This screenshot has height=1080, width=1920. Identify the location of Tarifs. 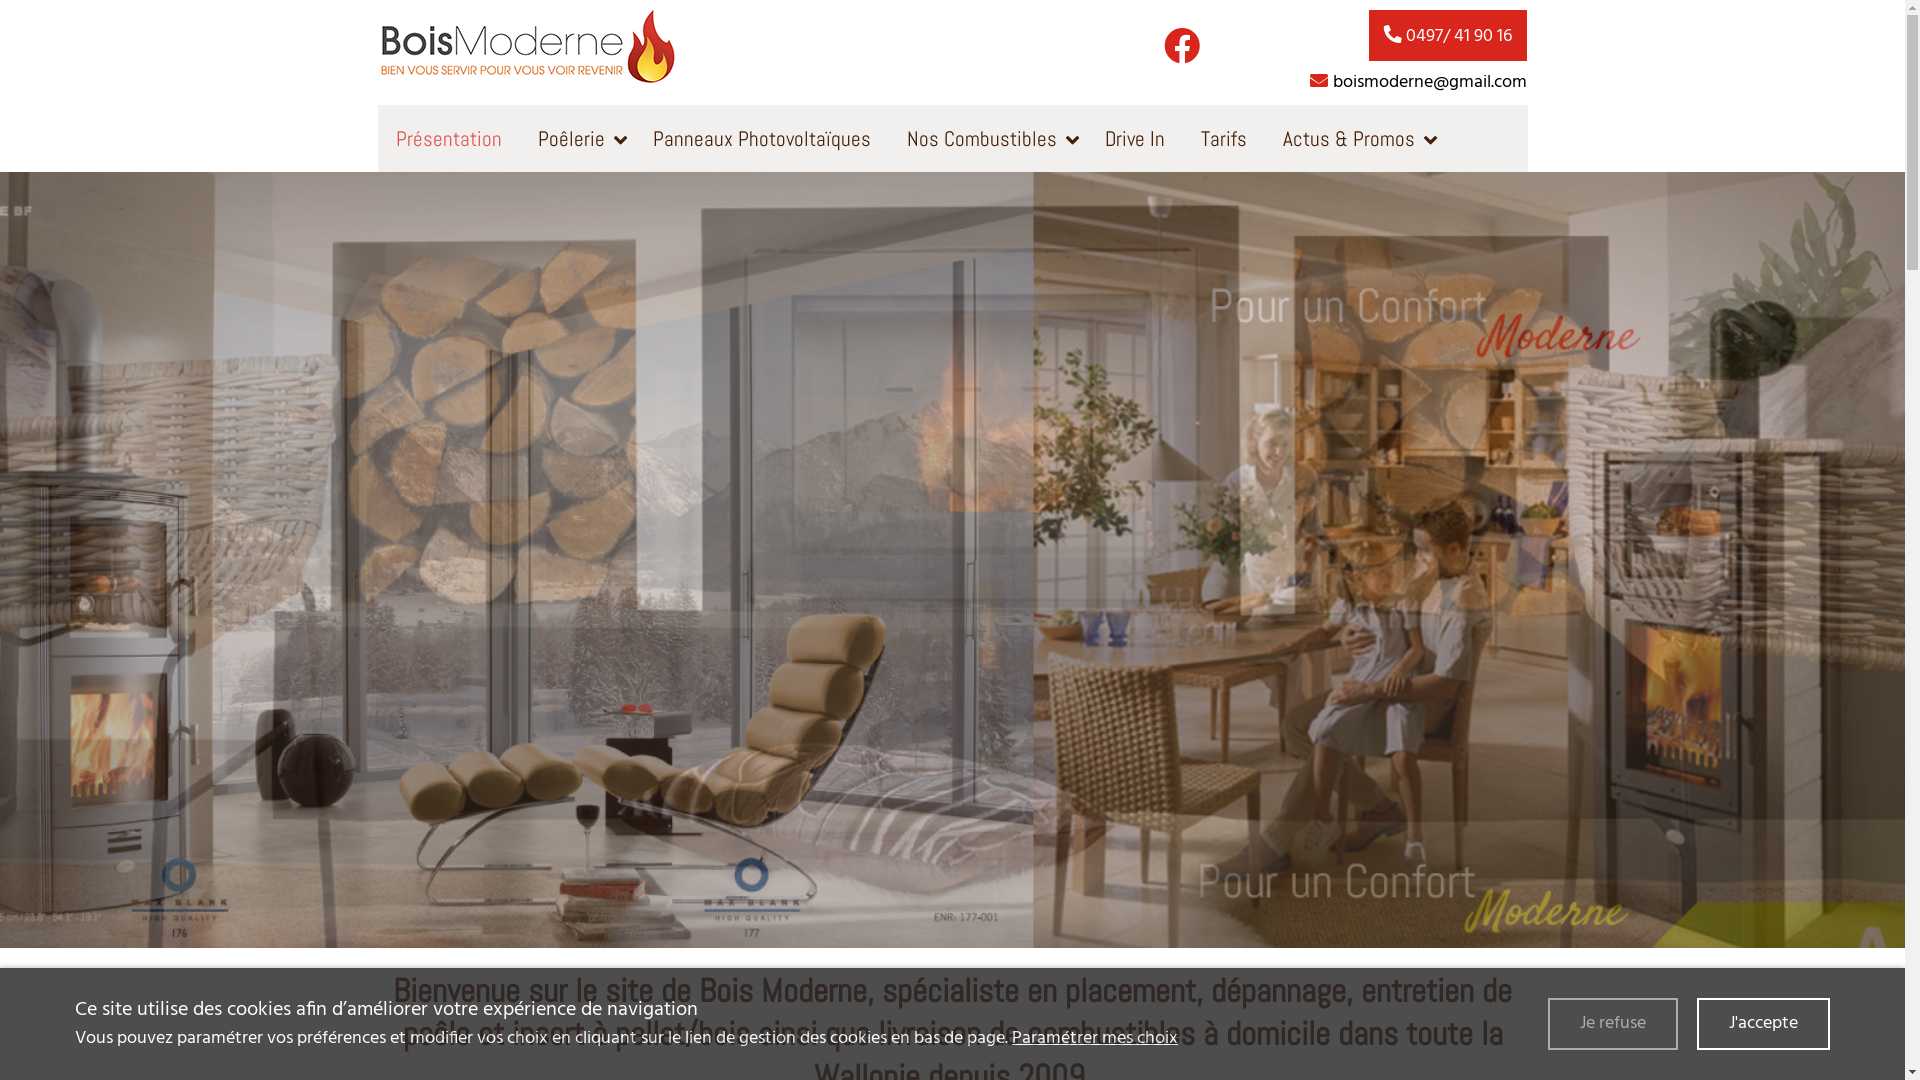
(1223, 139).